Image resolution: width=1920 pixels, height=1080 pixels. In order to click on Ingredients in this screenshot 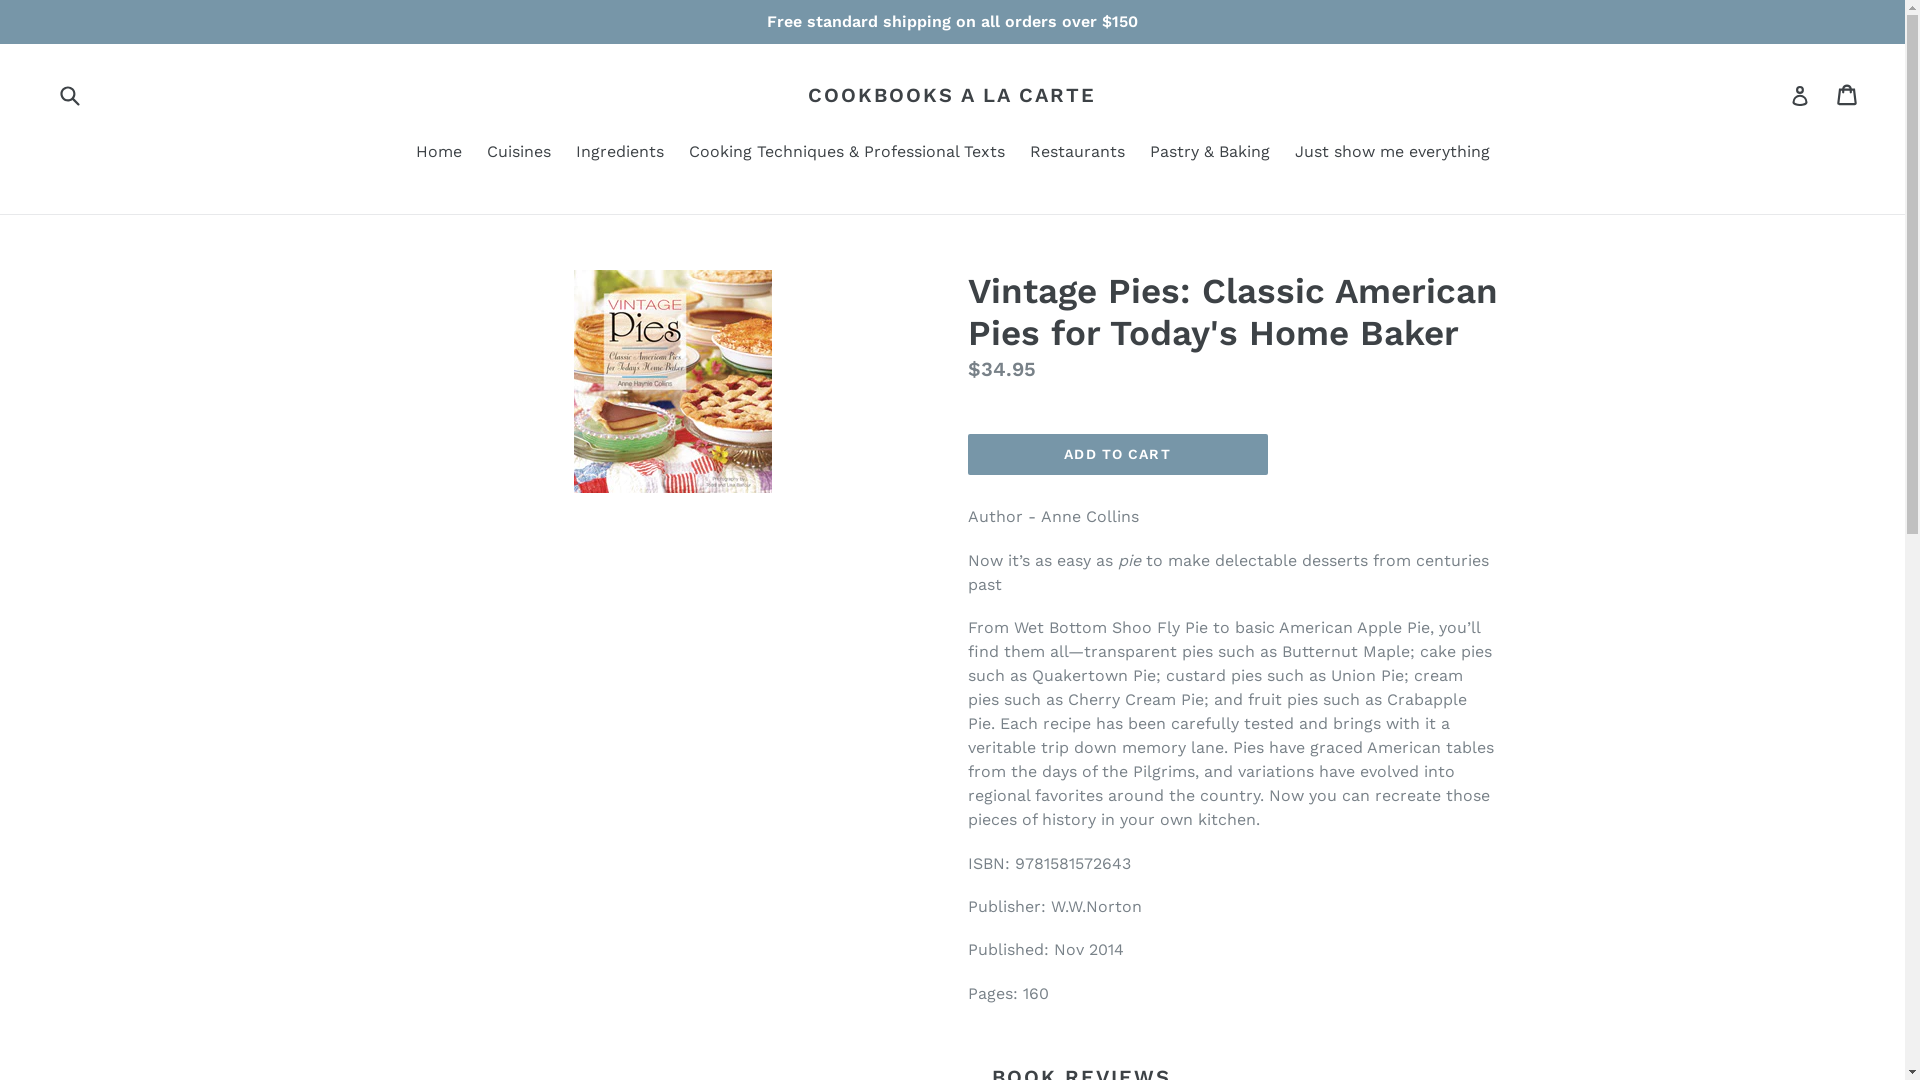, I will do `click(620, 154)`.